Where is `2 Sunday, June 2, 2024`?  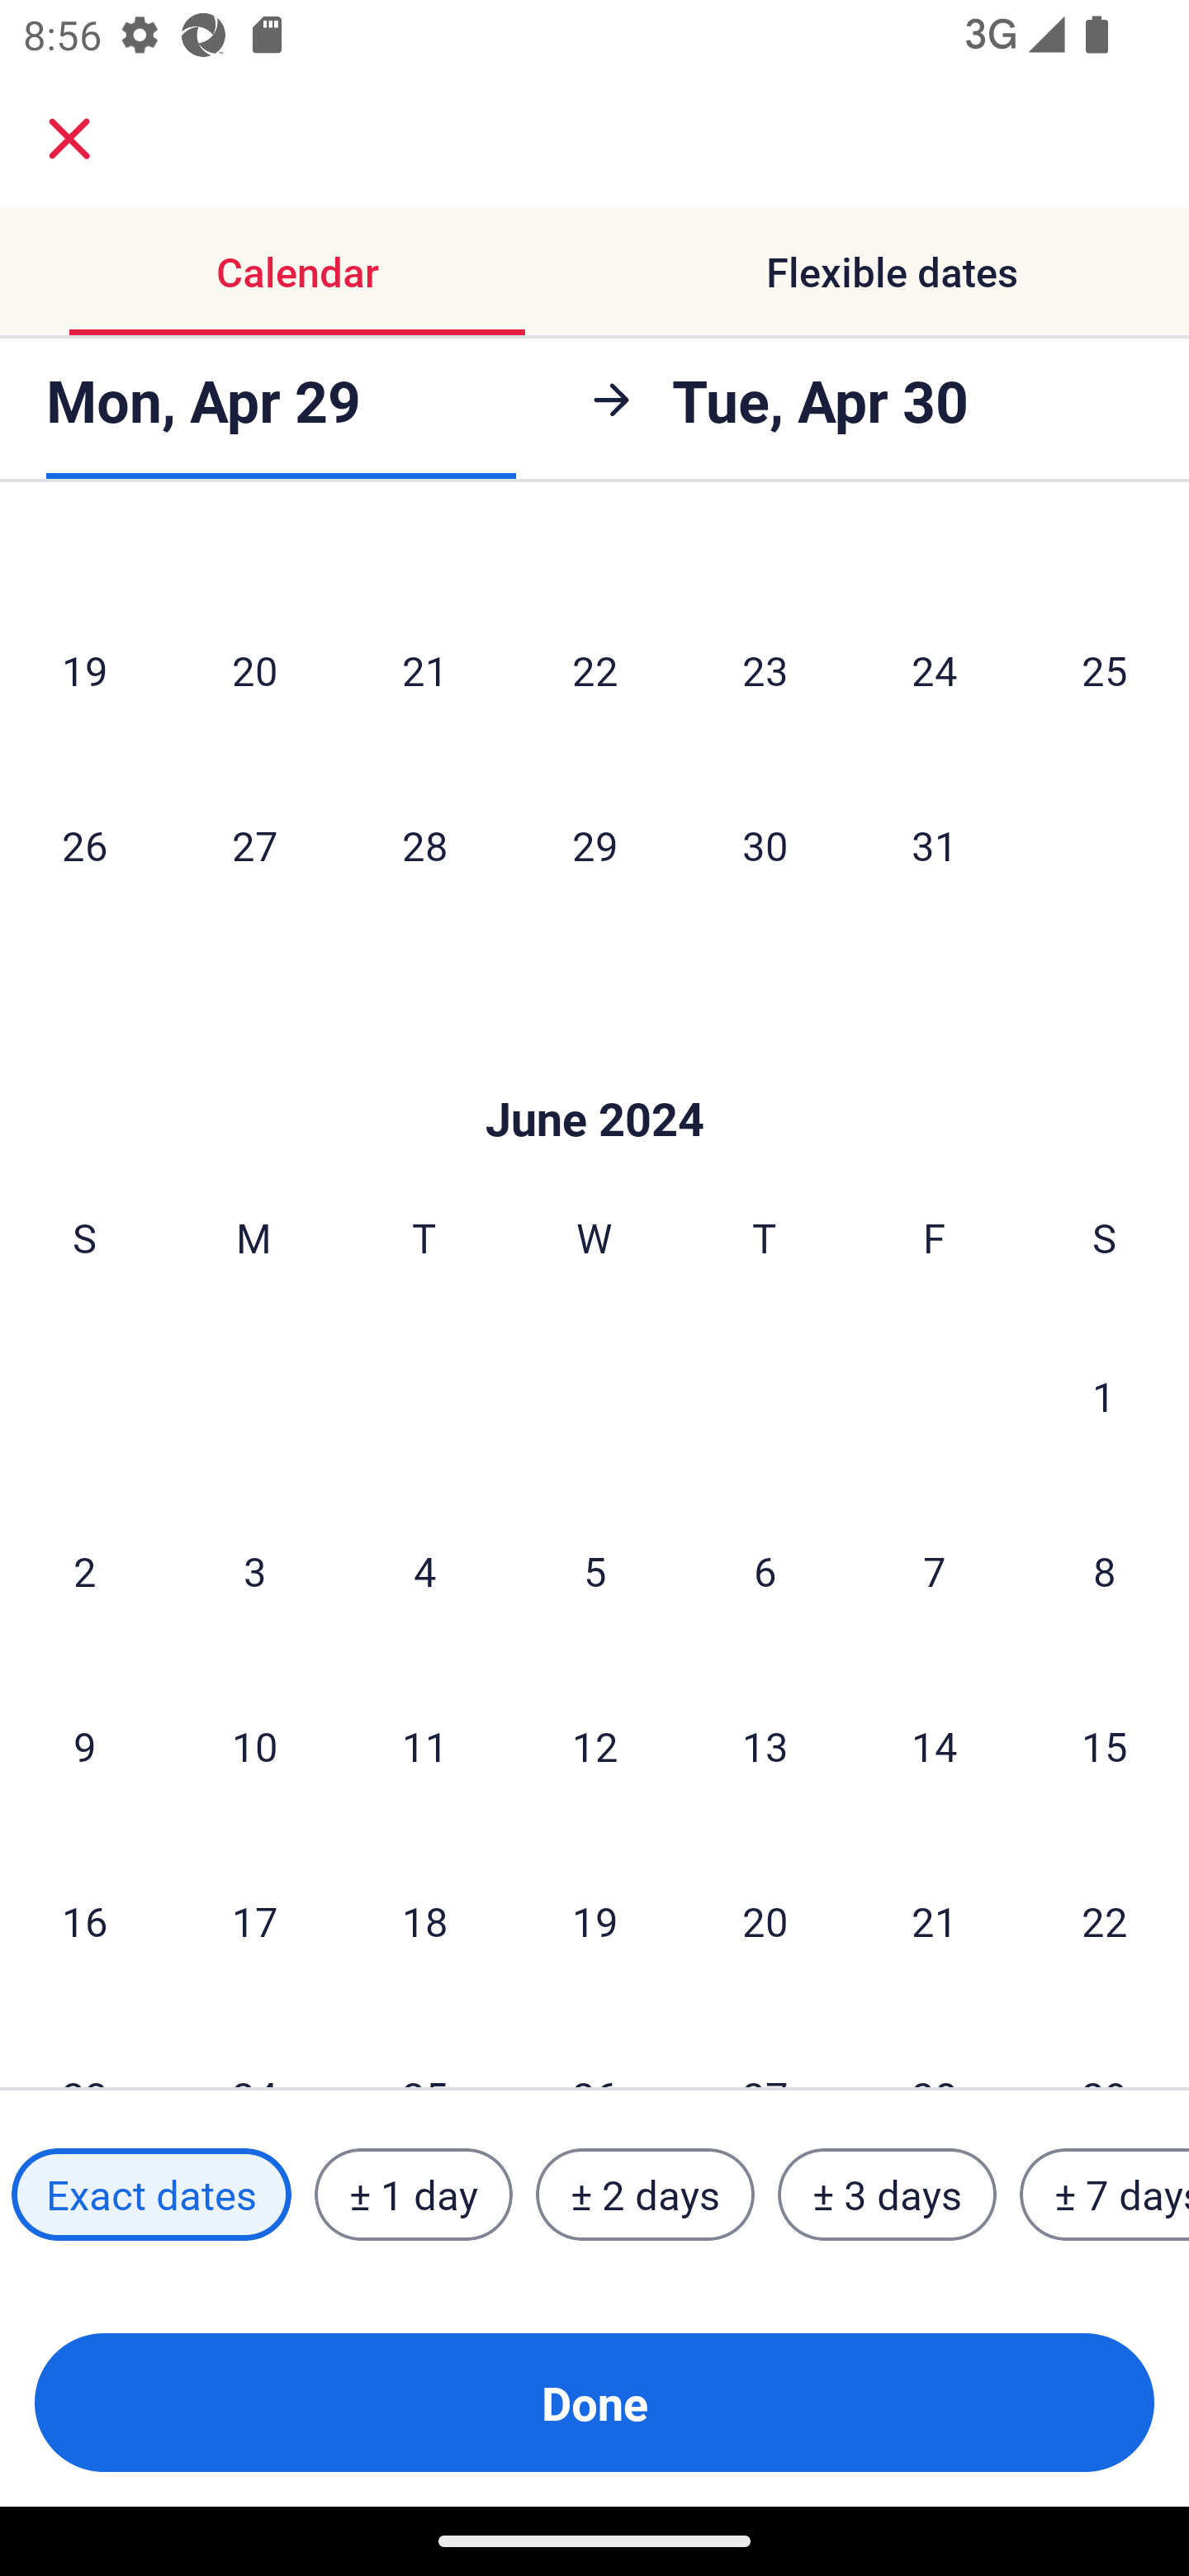 2 Sunday, June 2, 2024 is located at coordinates (84, 1571).